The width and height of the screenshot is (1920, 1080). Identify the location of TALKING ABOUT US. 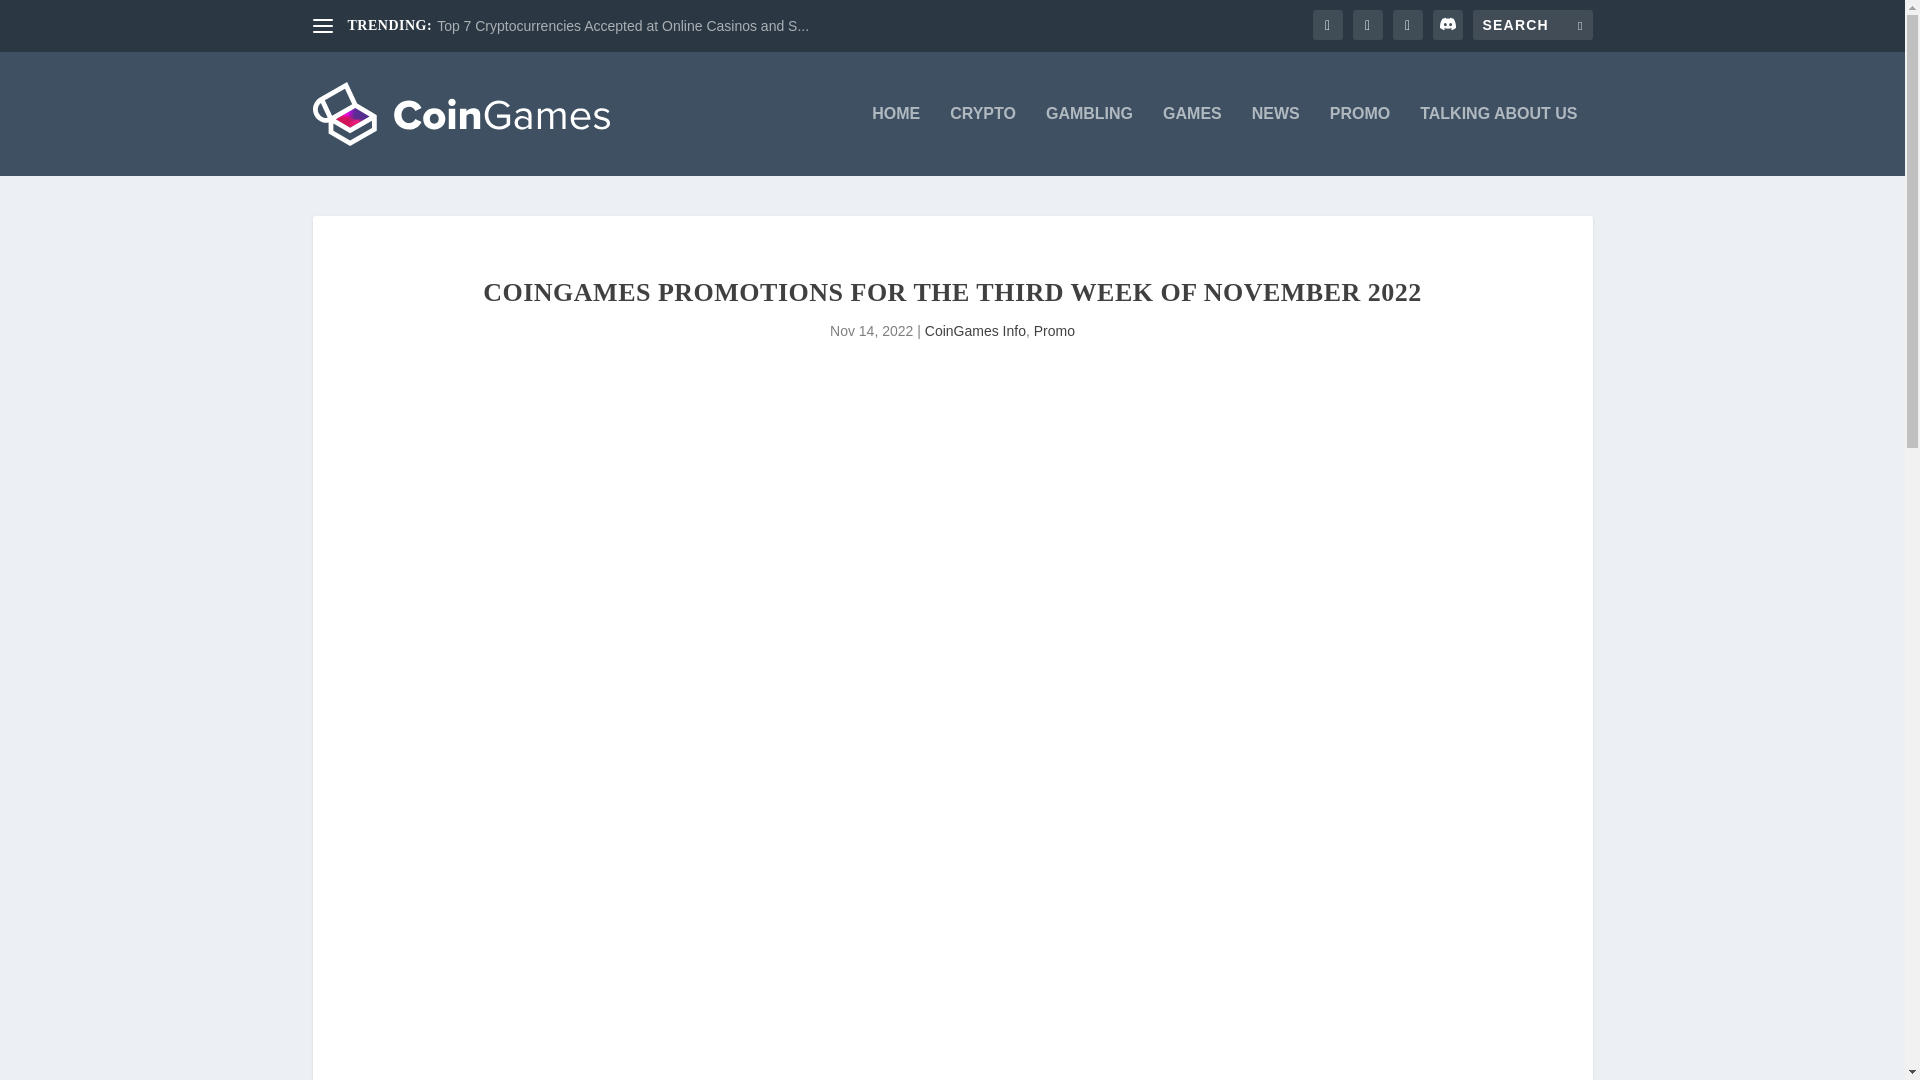
(1498, 140).